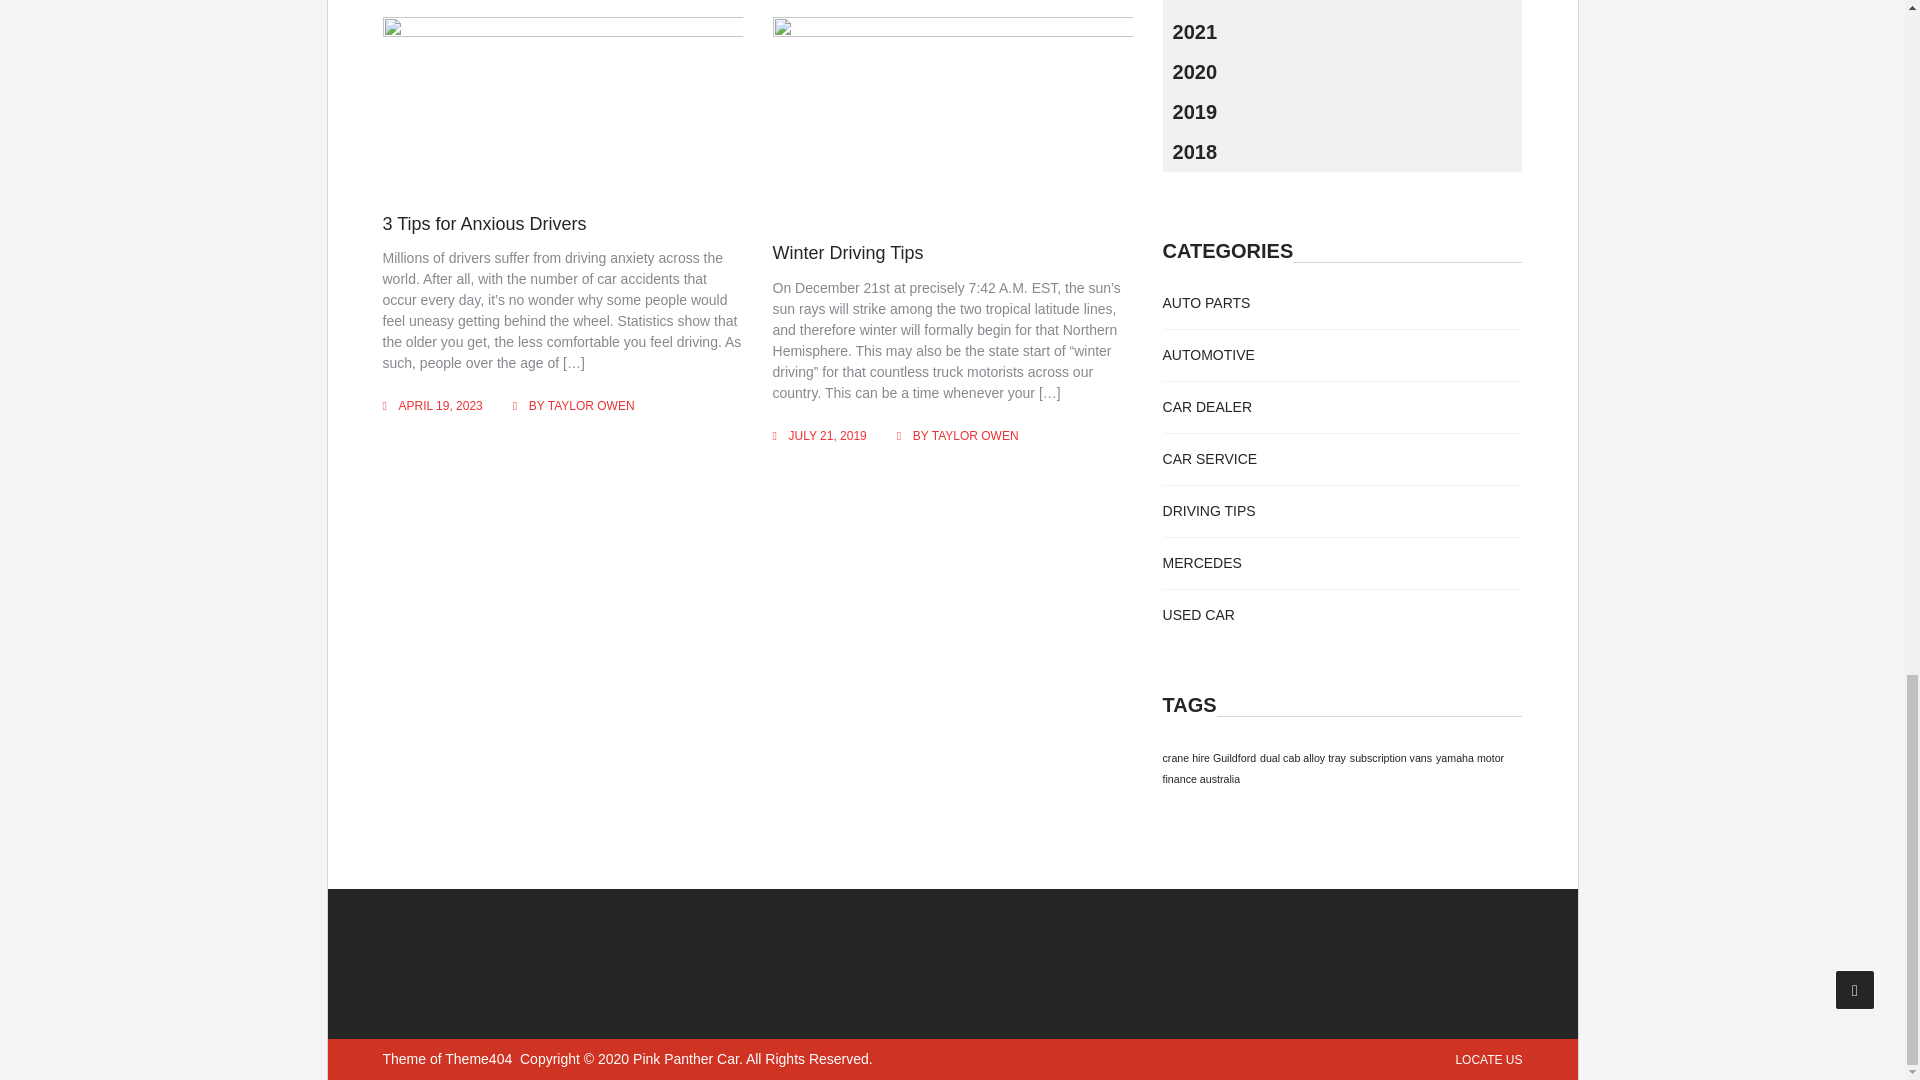  I want to click on JULY 21, 2019, so click(828, 435).